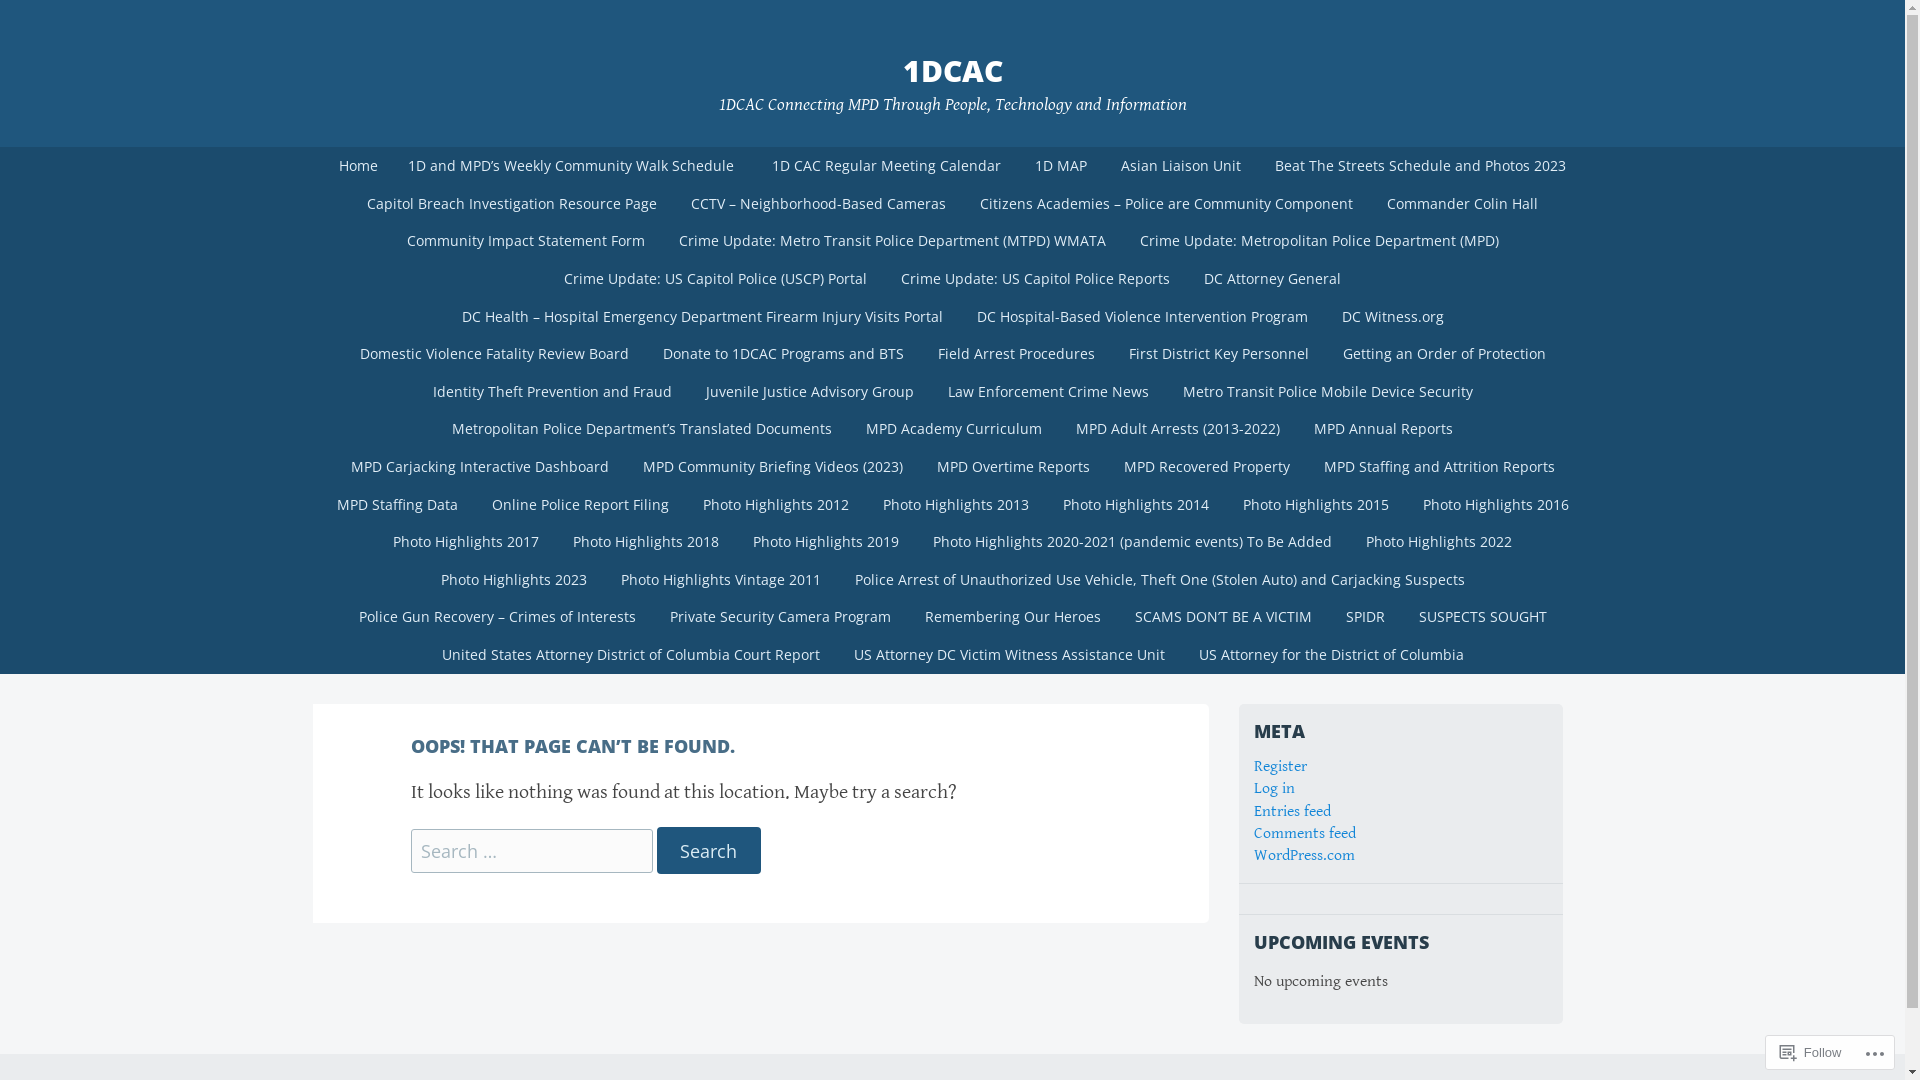 The height and width of the screenshot is (1080, 1920). Describe the element at coordinates (886, 166) in the screenshot. I see `1D CAC Regular Meeting Calendar` at that location.